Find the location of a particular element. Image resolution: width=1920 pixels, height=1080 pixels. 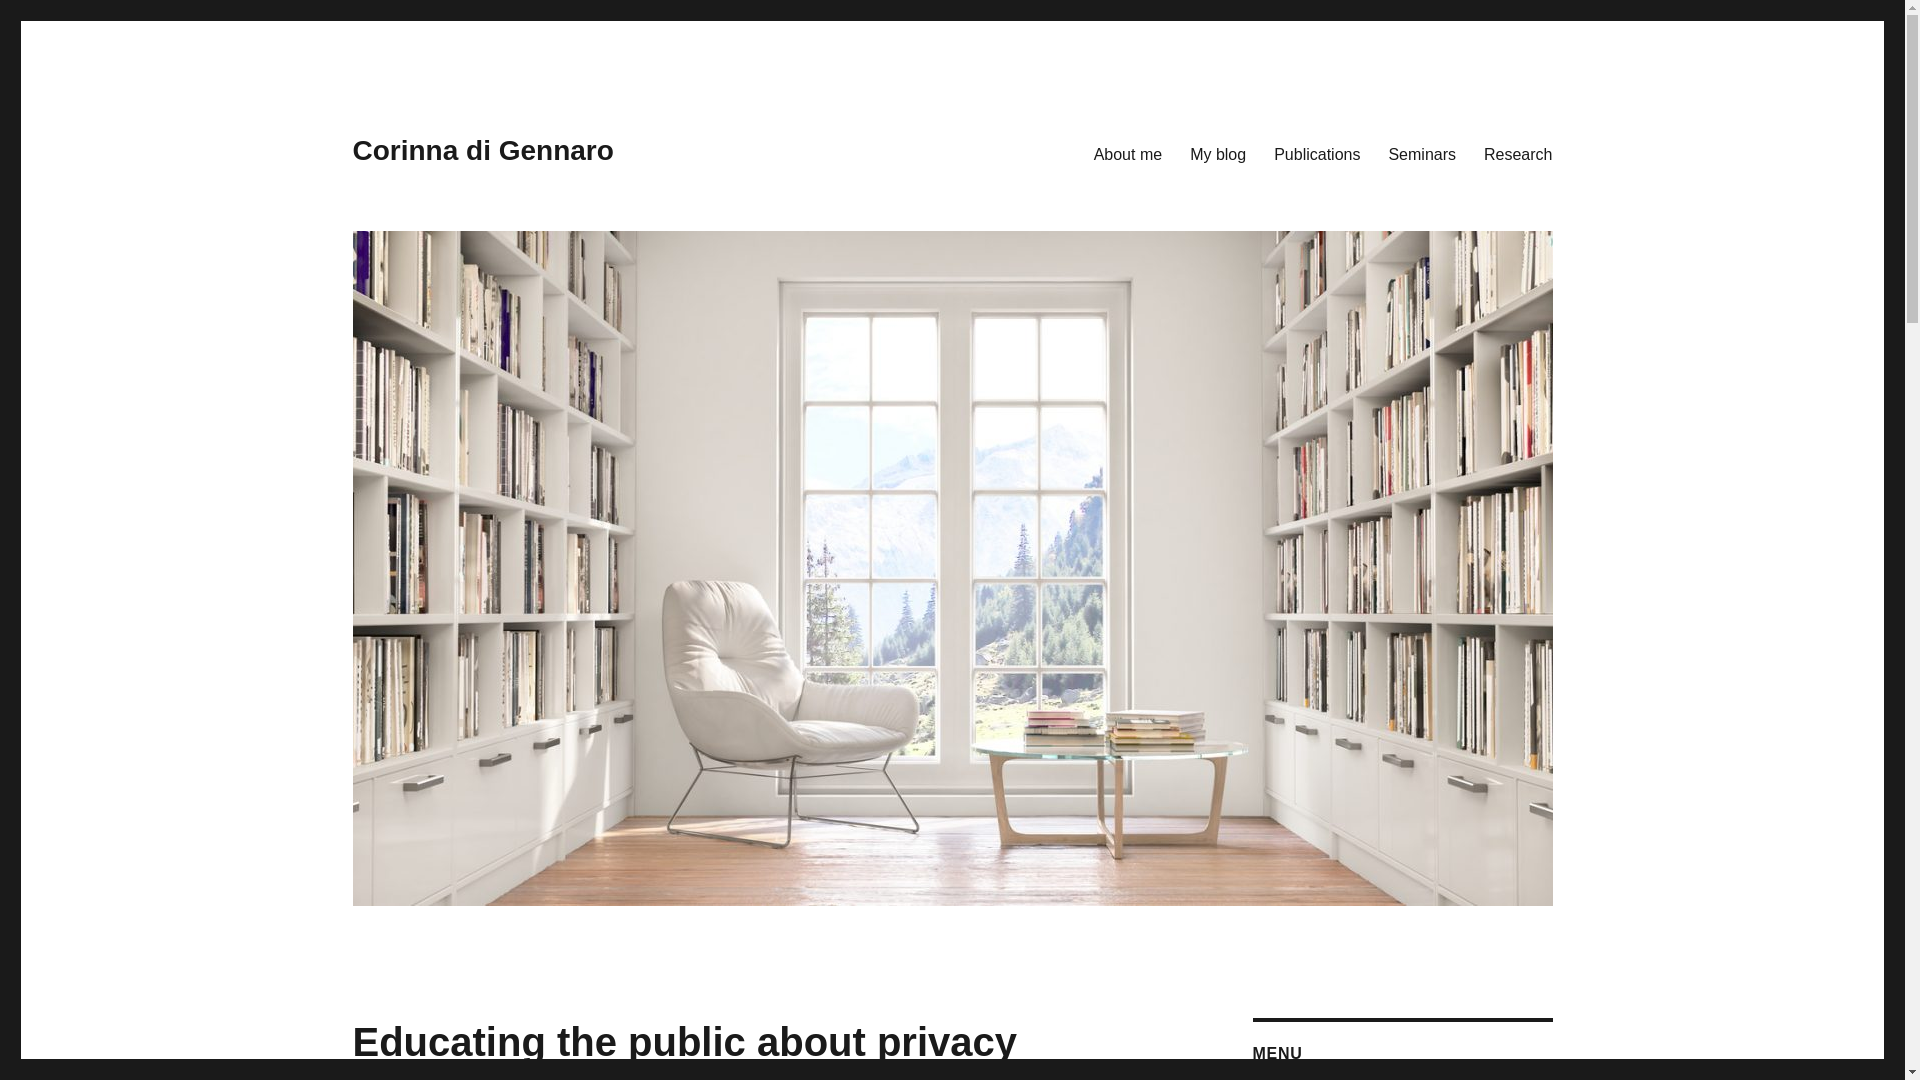

My blog is located at coordinates (1217, 153).